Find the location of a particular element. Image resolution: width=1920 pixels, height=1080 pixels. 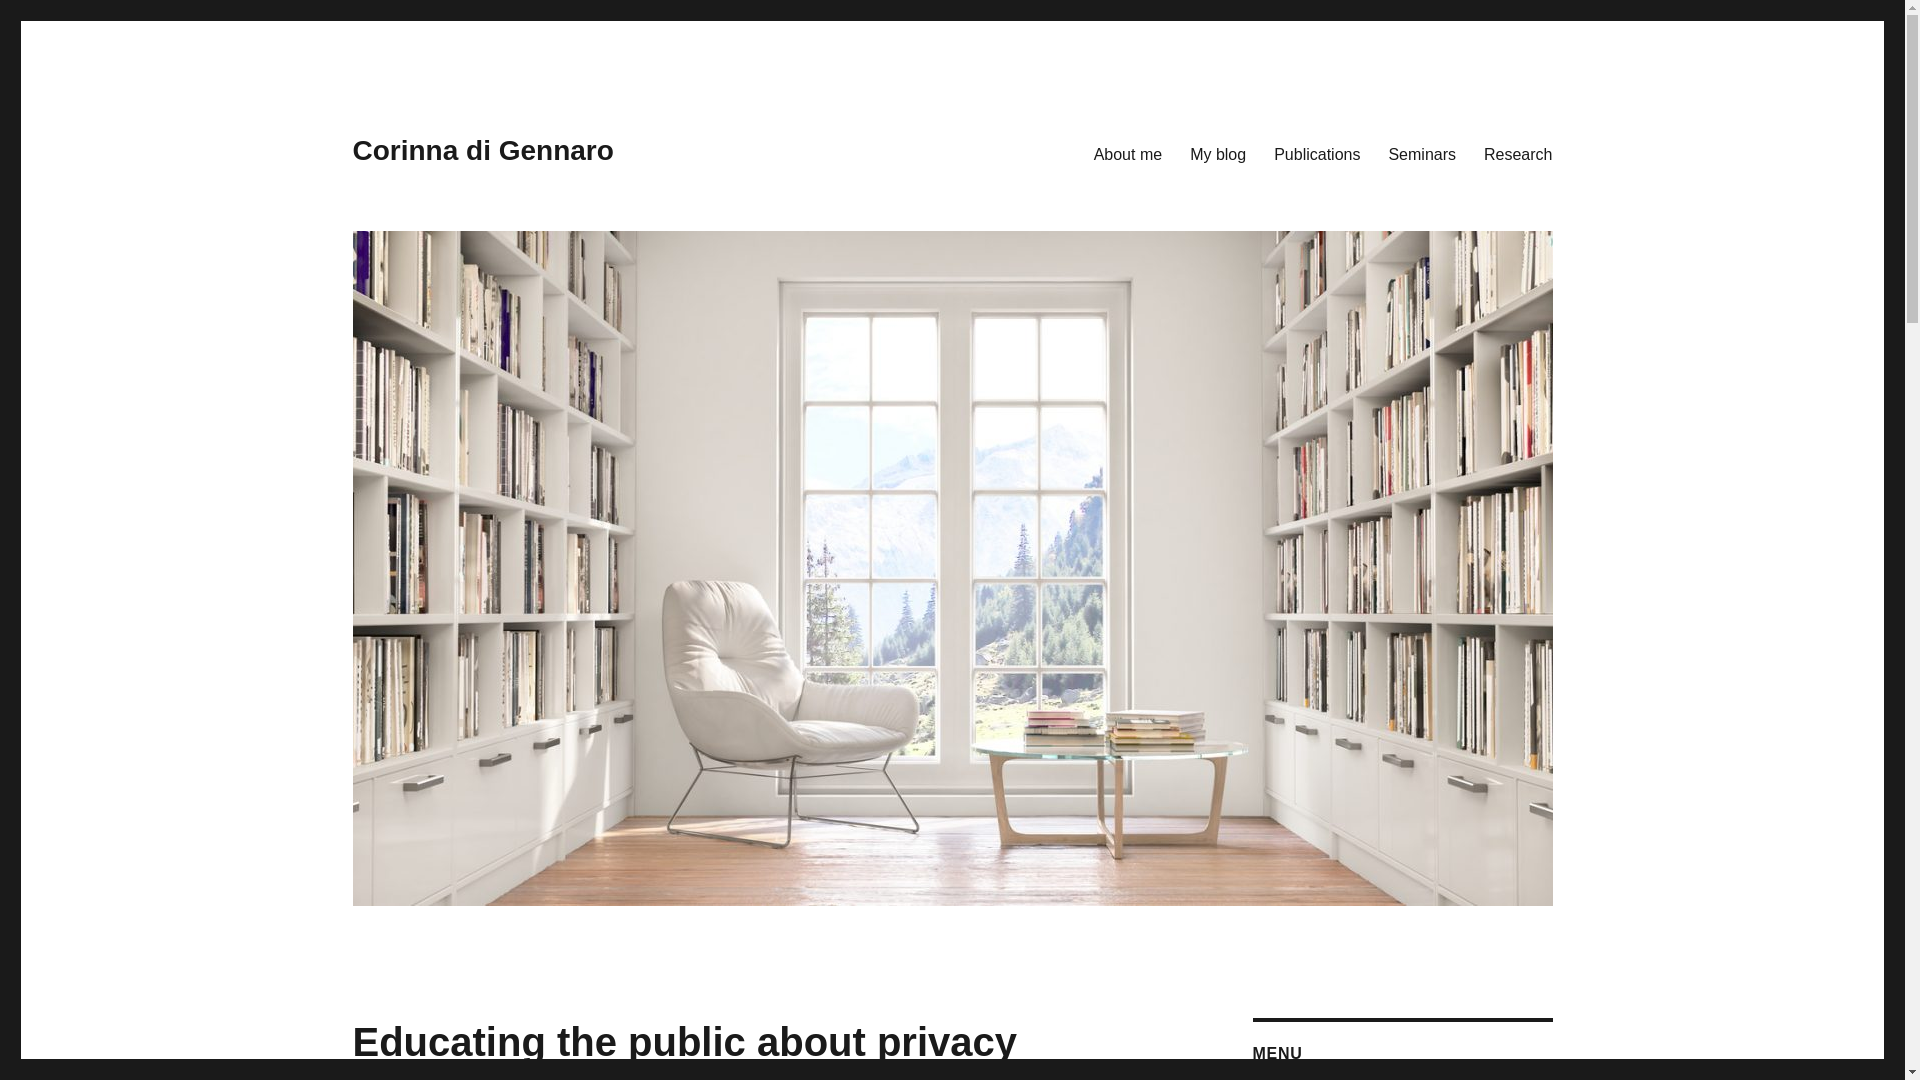

My blog is located at coordinates (1217, 153).